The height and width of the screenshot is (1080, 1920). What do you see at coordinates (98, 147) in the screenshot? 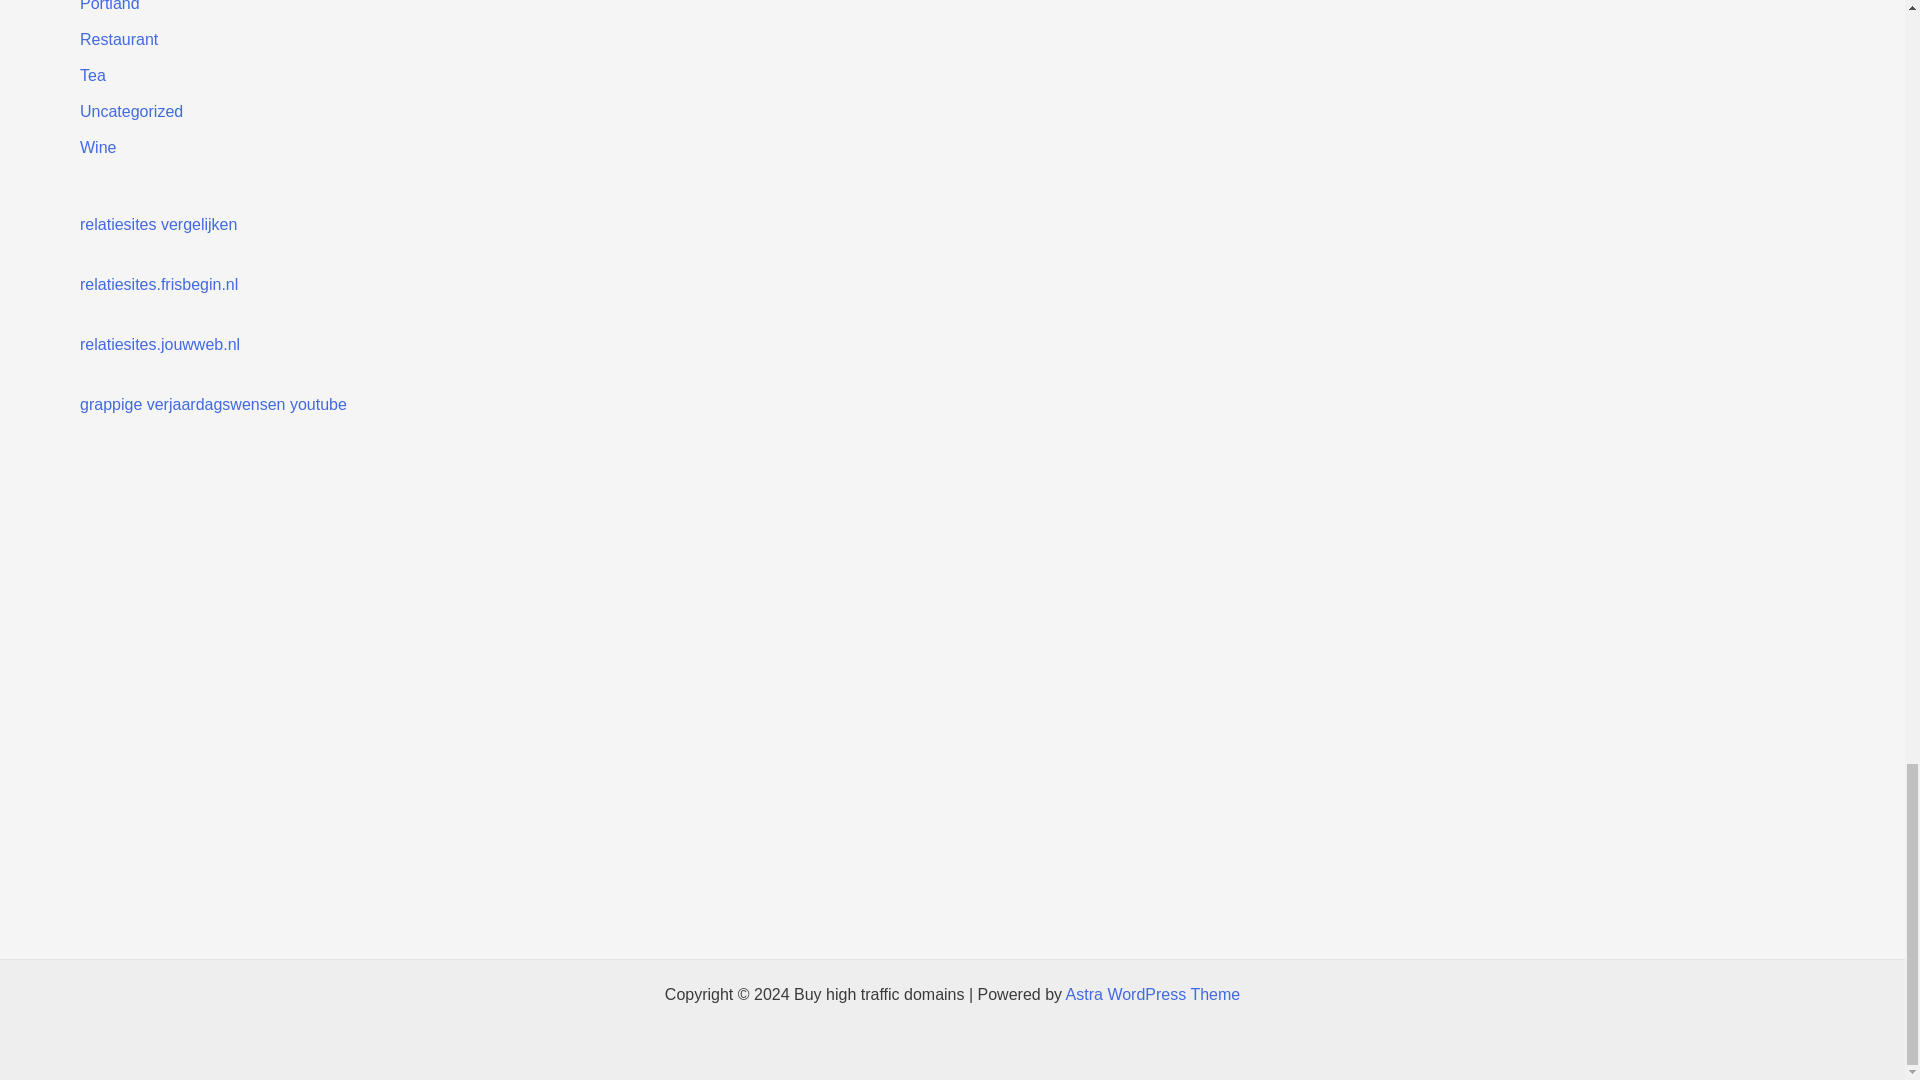
I see `Wine` at bounding box center [98, 147].